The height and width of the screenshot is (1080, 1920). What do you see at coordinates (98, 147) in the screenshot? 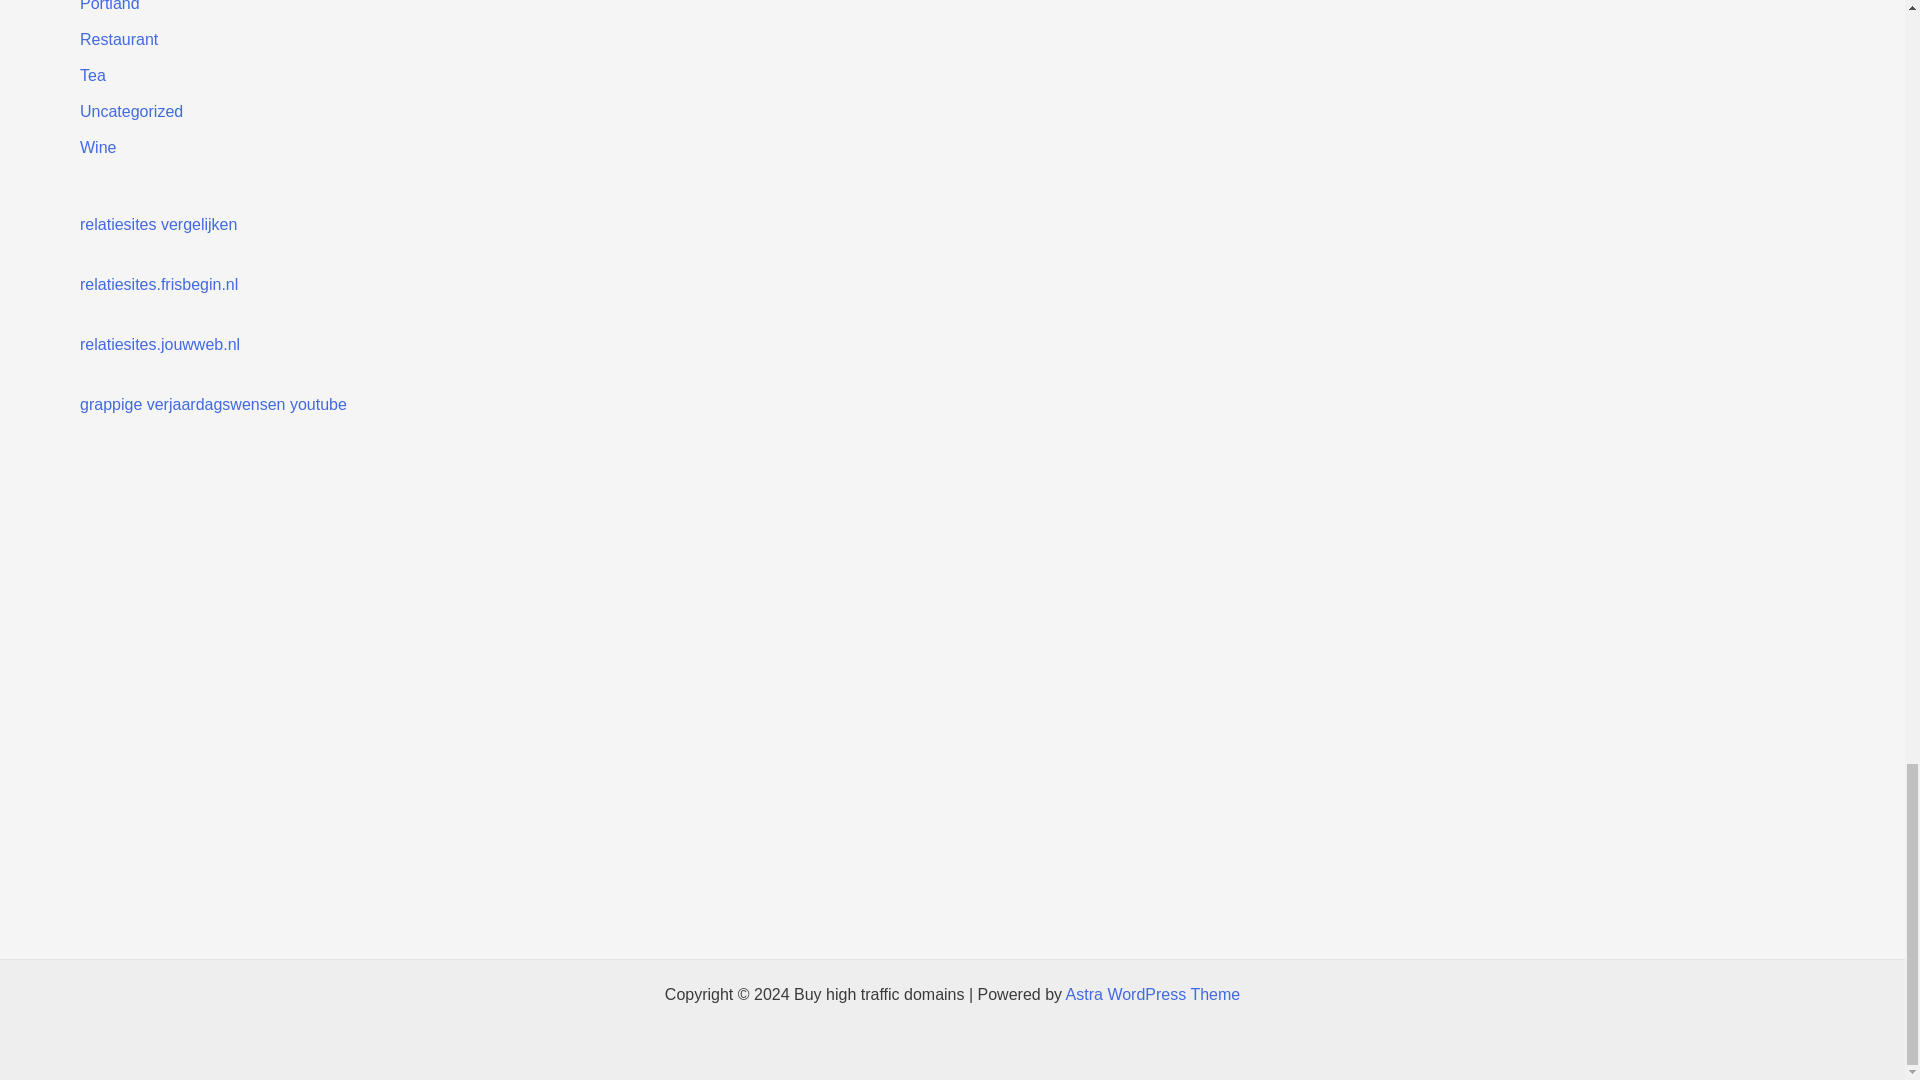
I see `Wine` at bounding box center [98, 147].